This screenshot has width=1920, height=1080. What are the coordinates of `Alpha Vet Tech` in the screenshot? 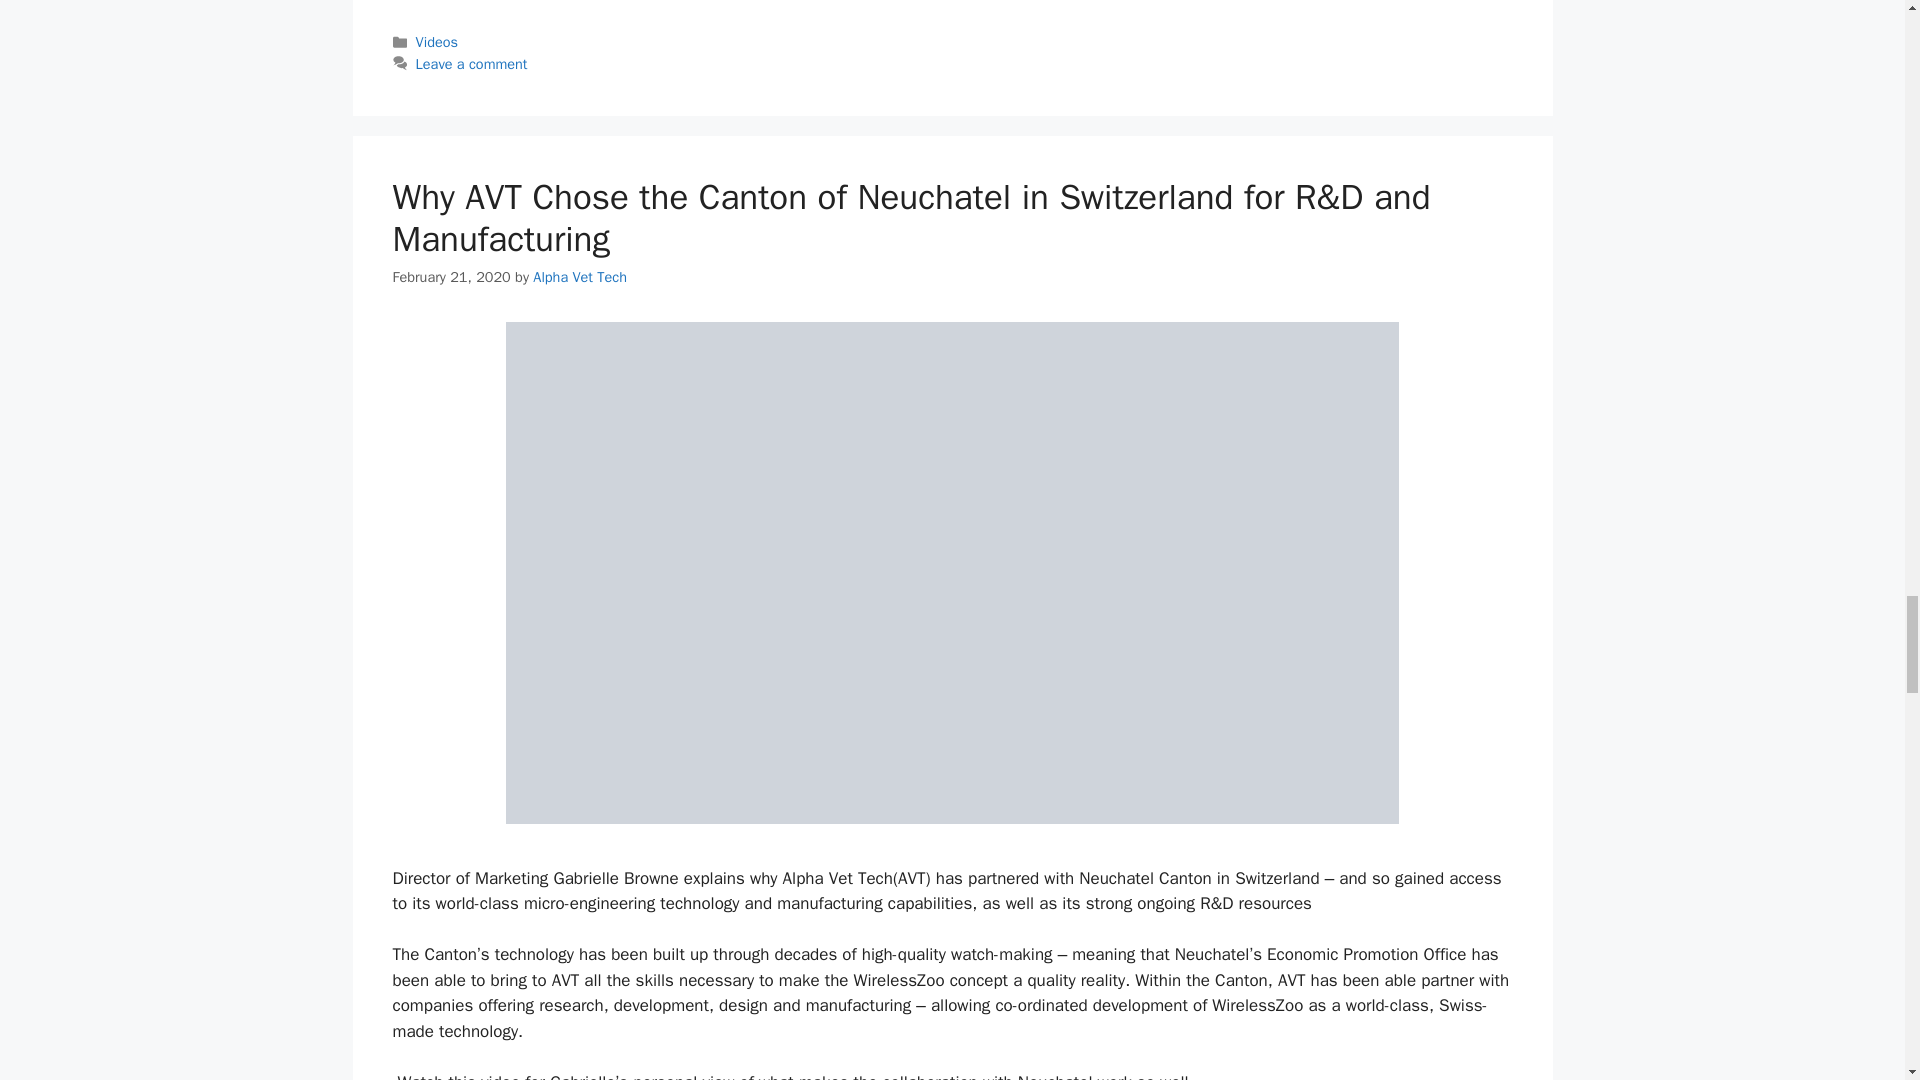 It's located at (580, 276).